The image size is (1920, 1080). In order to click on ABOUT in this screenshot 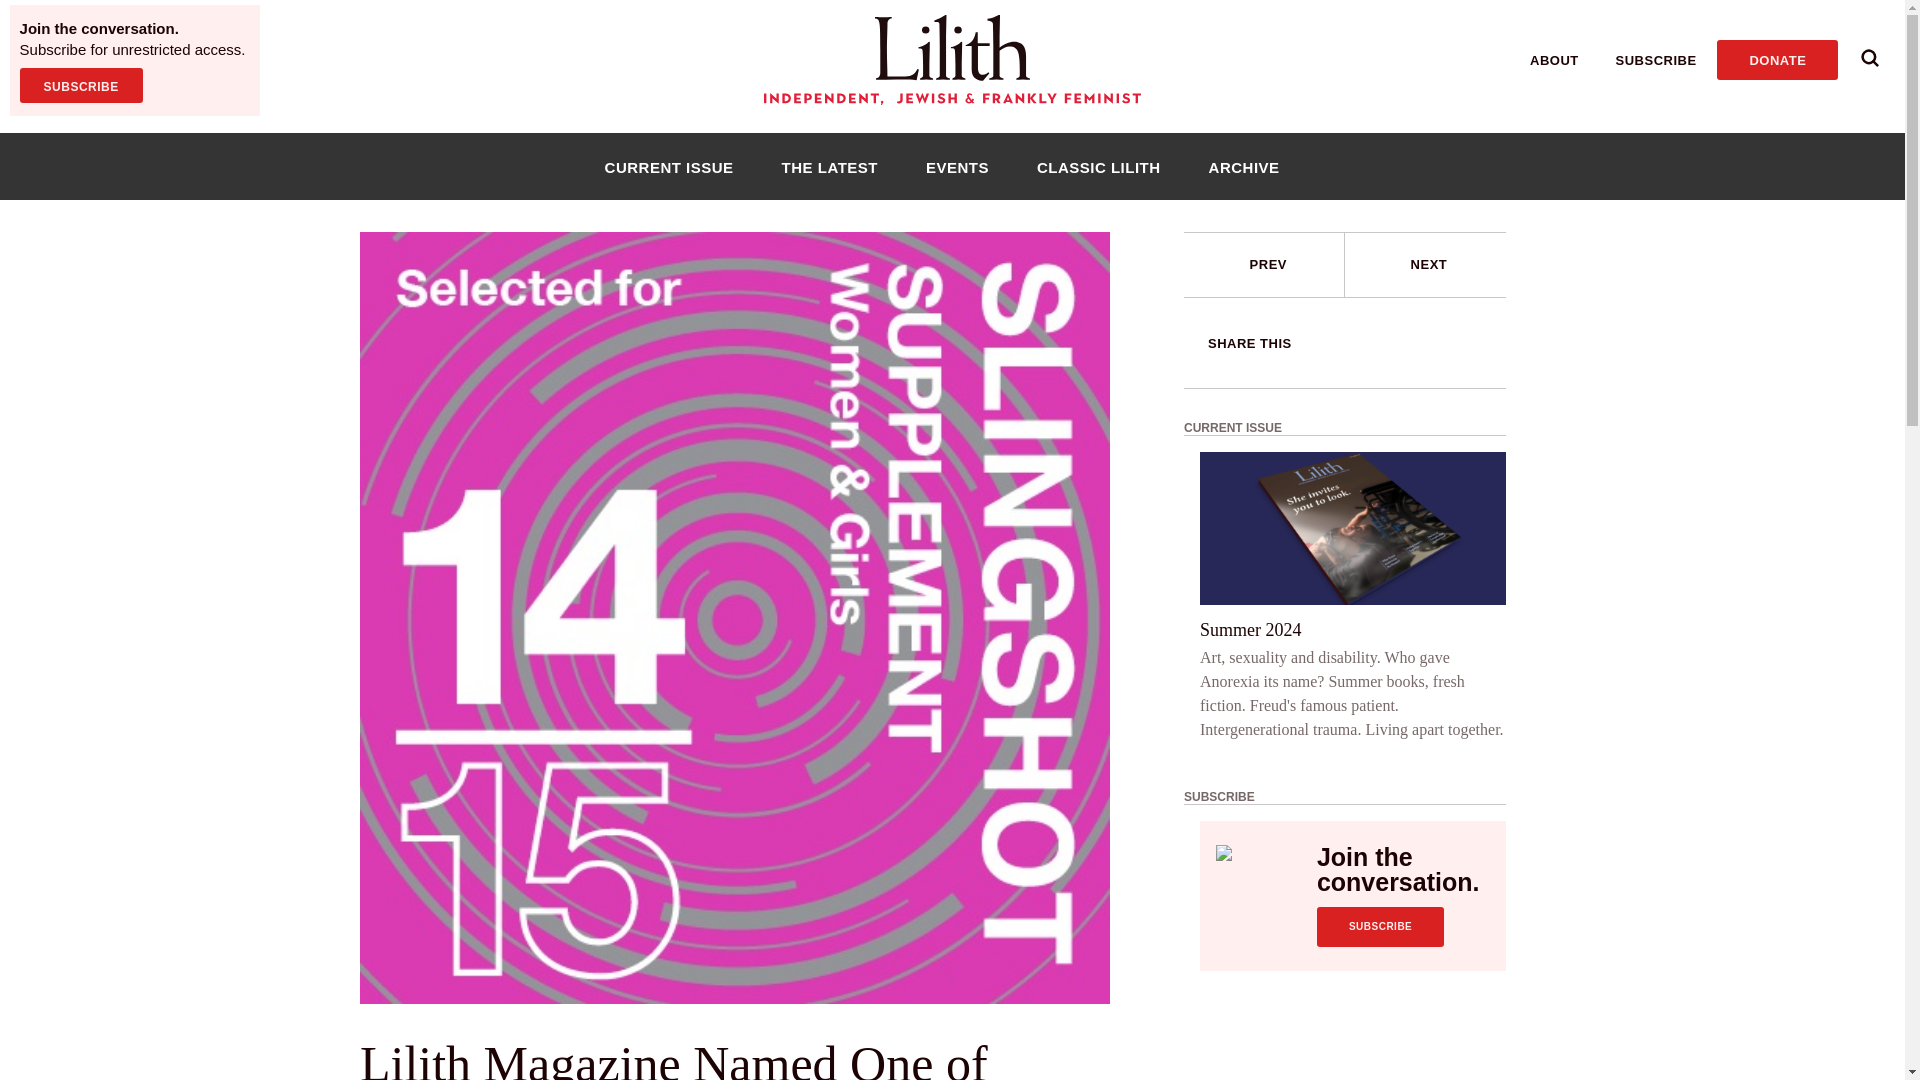, I will do `click(1554, 60)`.